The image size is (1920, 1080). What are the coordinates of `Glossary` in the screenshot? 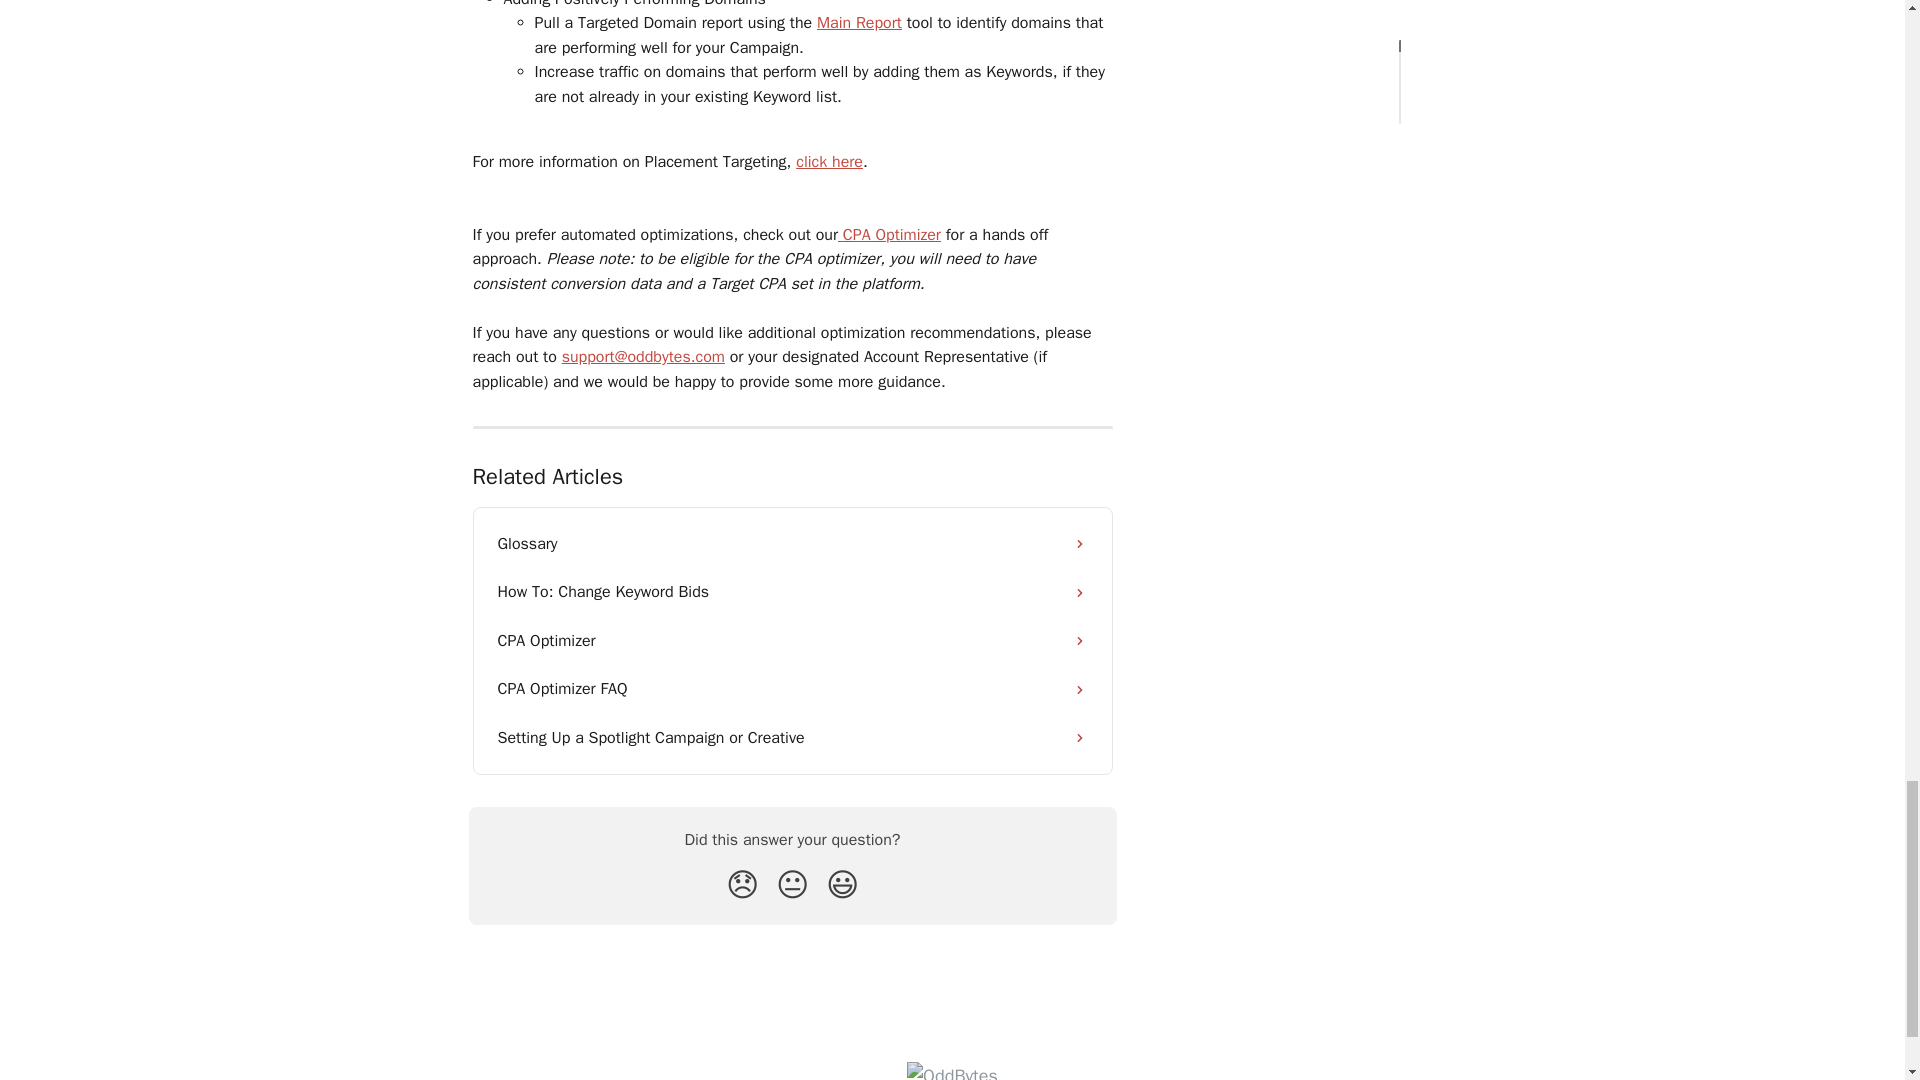 It's located at (792, 544).